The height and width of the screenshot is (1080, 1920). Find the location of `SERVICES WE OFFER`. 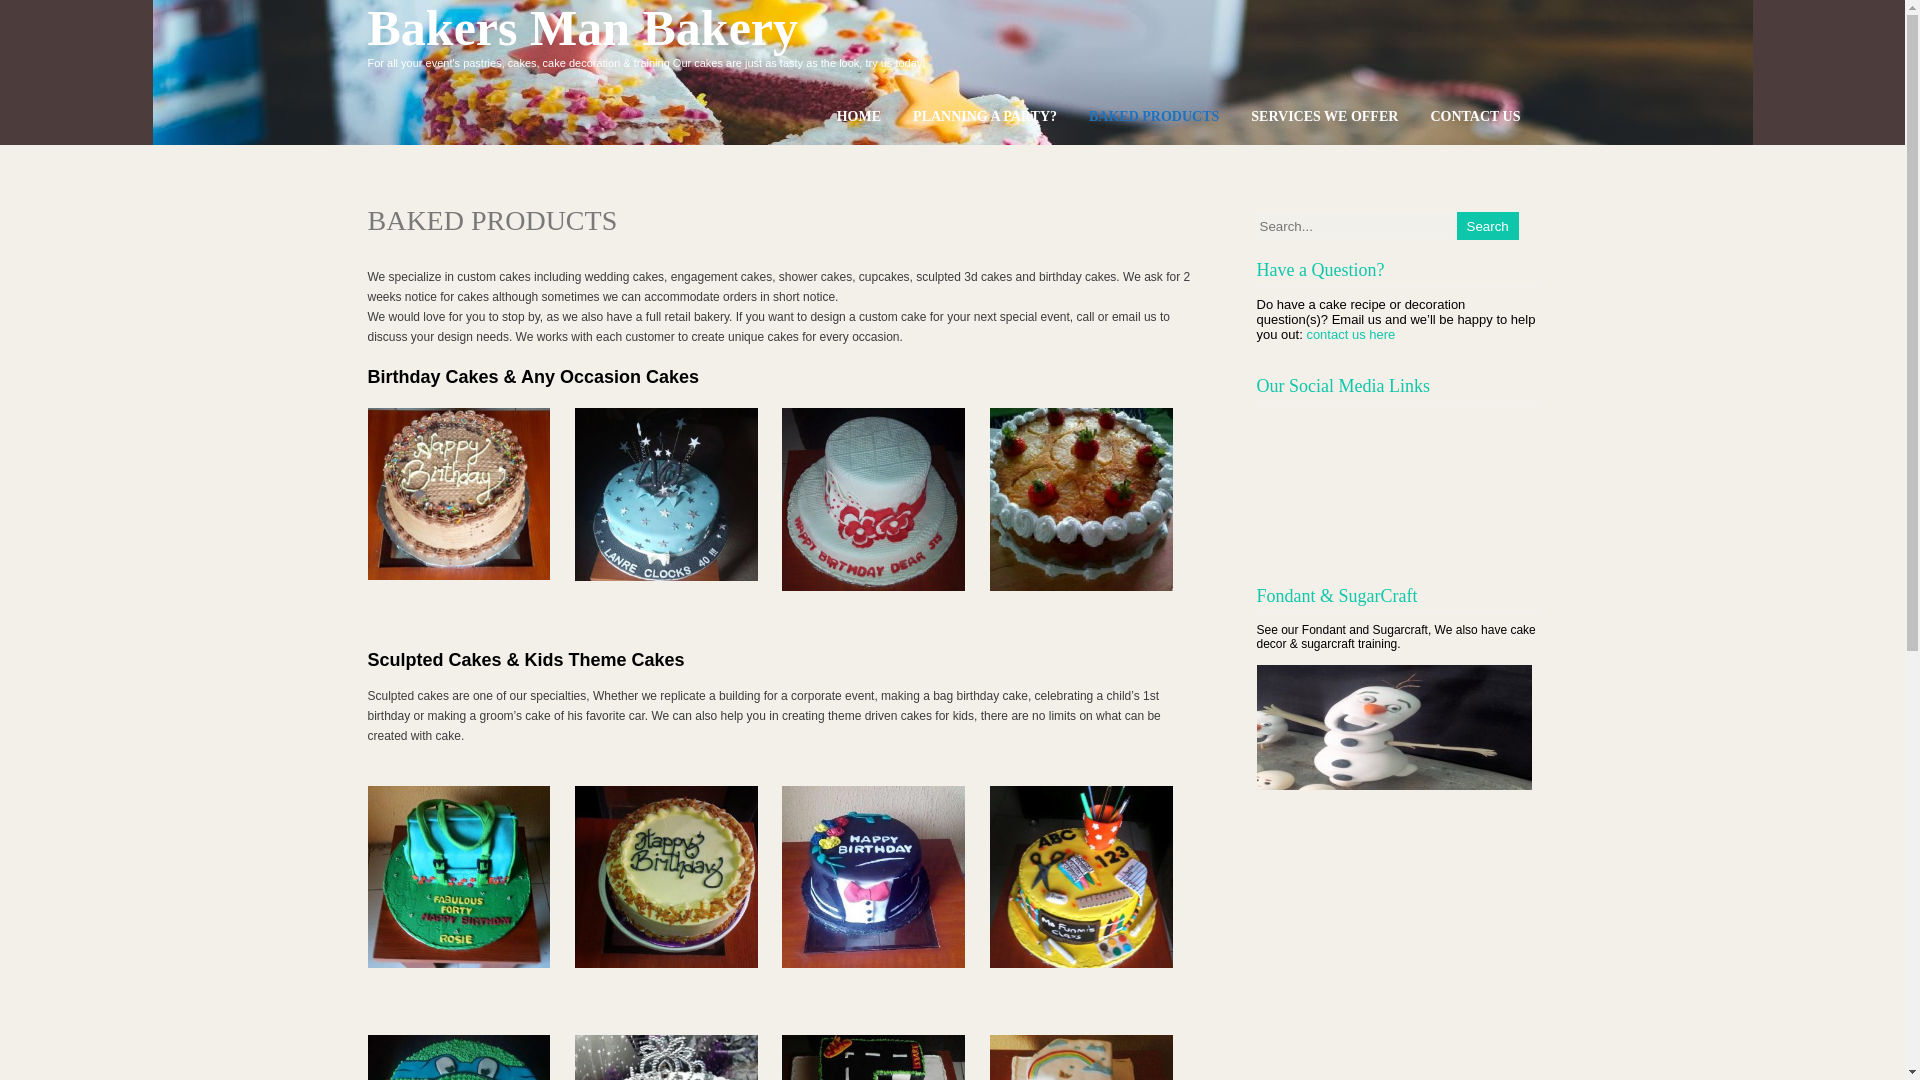

SERVICES WE OFFER is located at coordinates (1324, 116).